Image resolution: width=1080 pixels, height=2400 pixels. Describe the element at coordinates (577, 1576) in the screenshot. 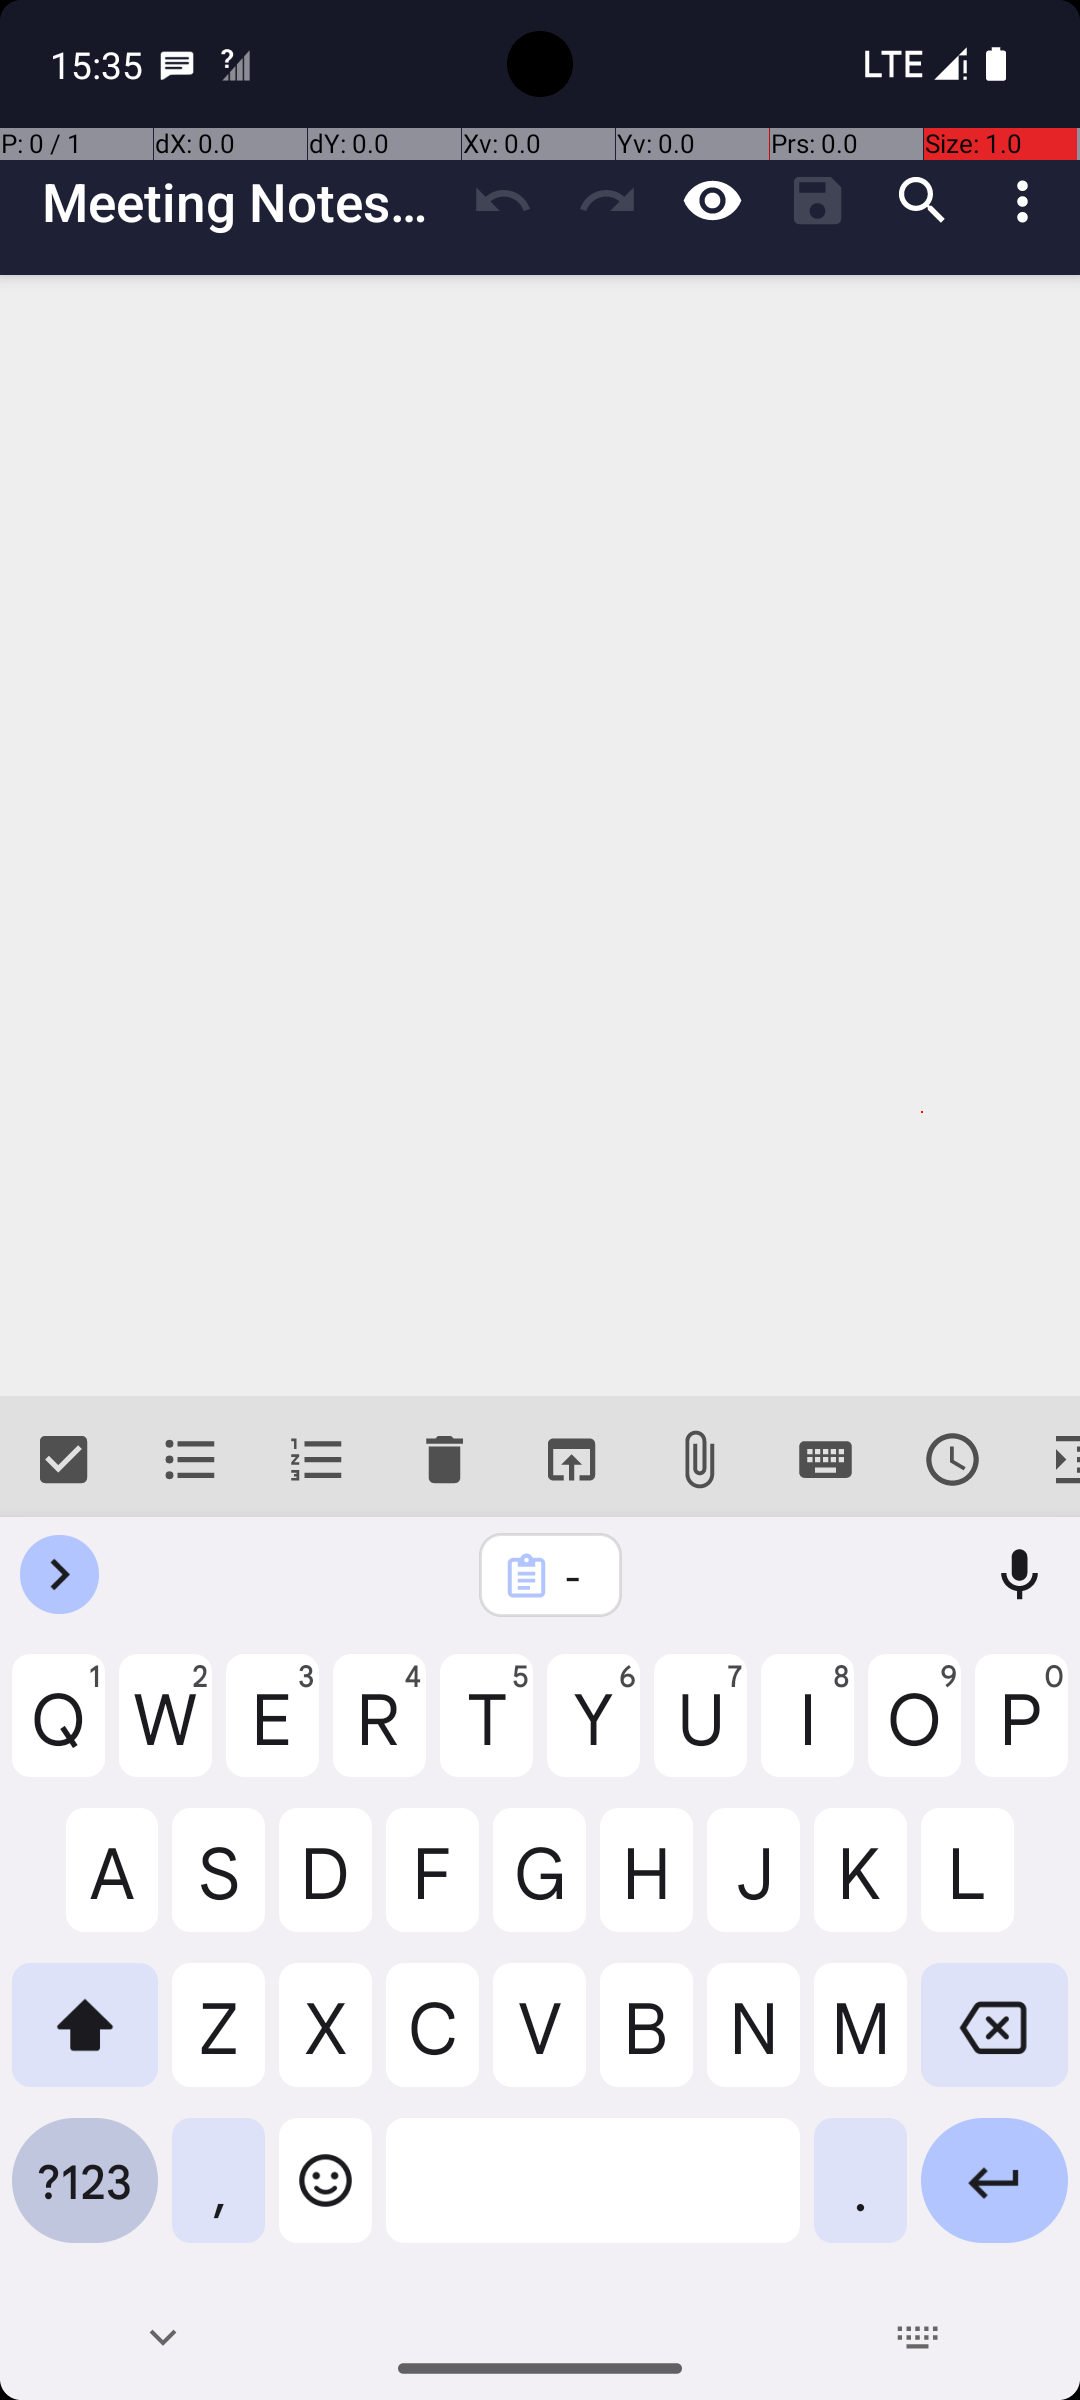

I see `- ` at that location.